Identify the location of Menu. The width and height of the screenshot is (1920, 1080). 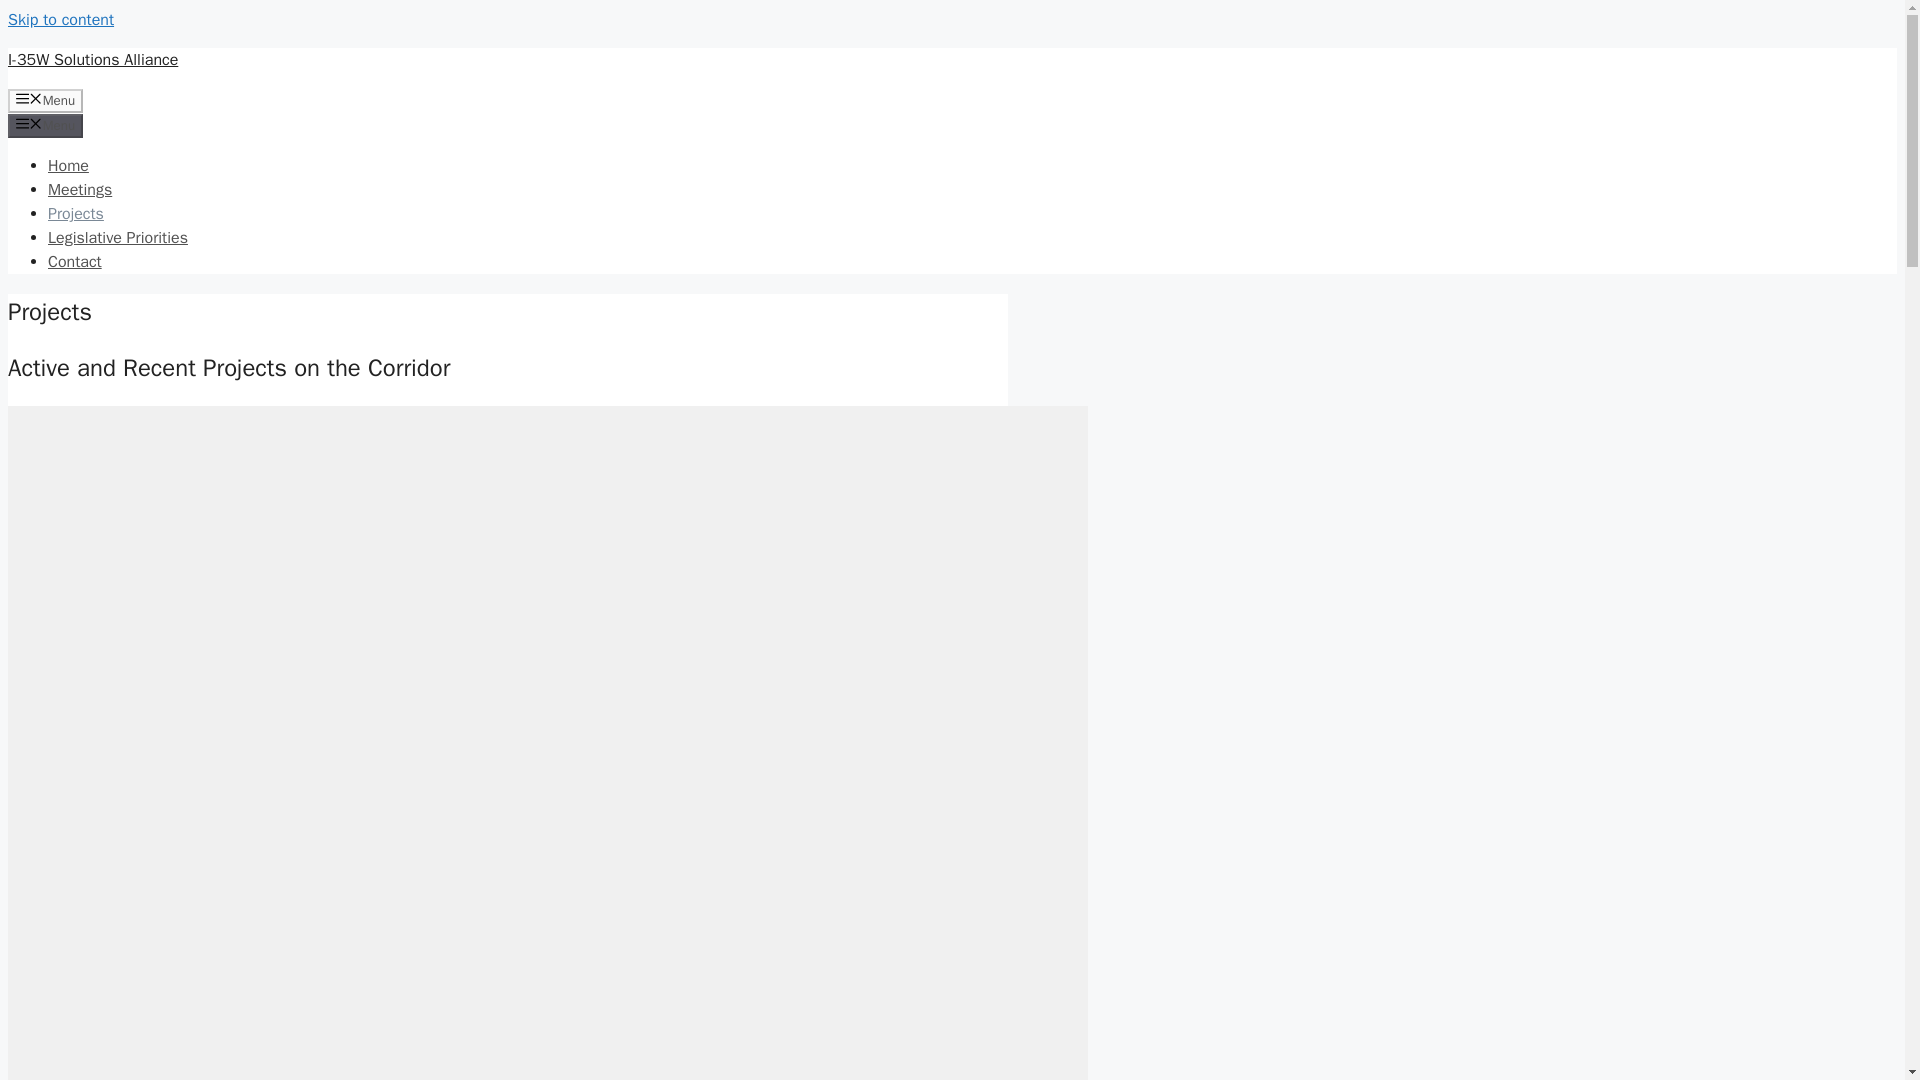
(44, 126).